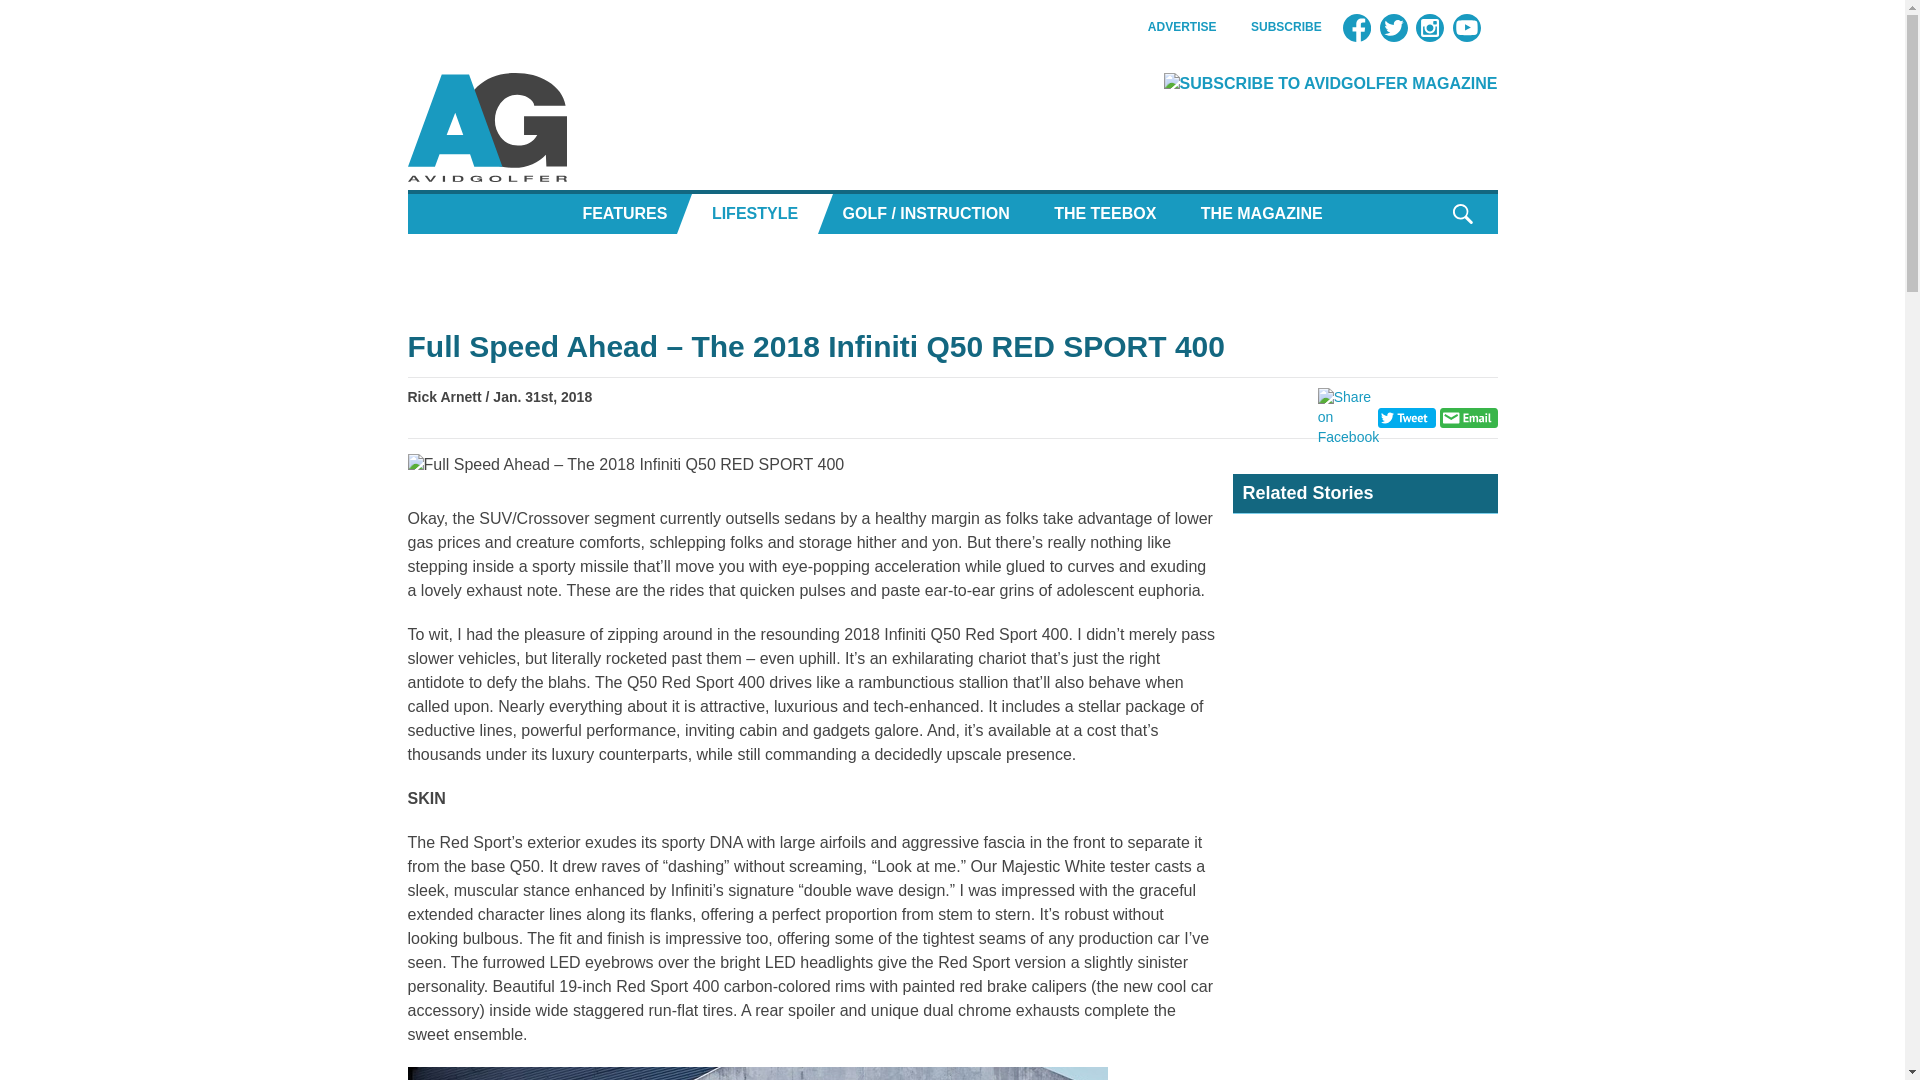 This screenshot has height=1080, width=1920. What do you see at coordinates (1261, 214) in the screenshot?
I see `The Magazine` at bounding box center [1261, 214].